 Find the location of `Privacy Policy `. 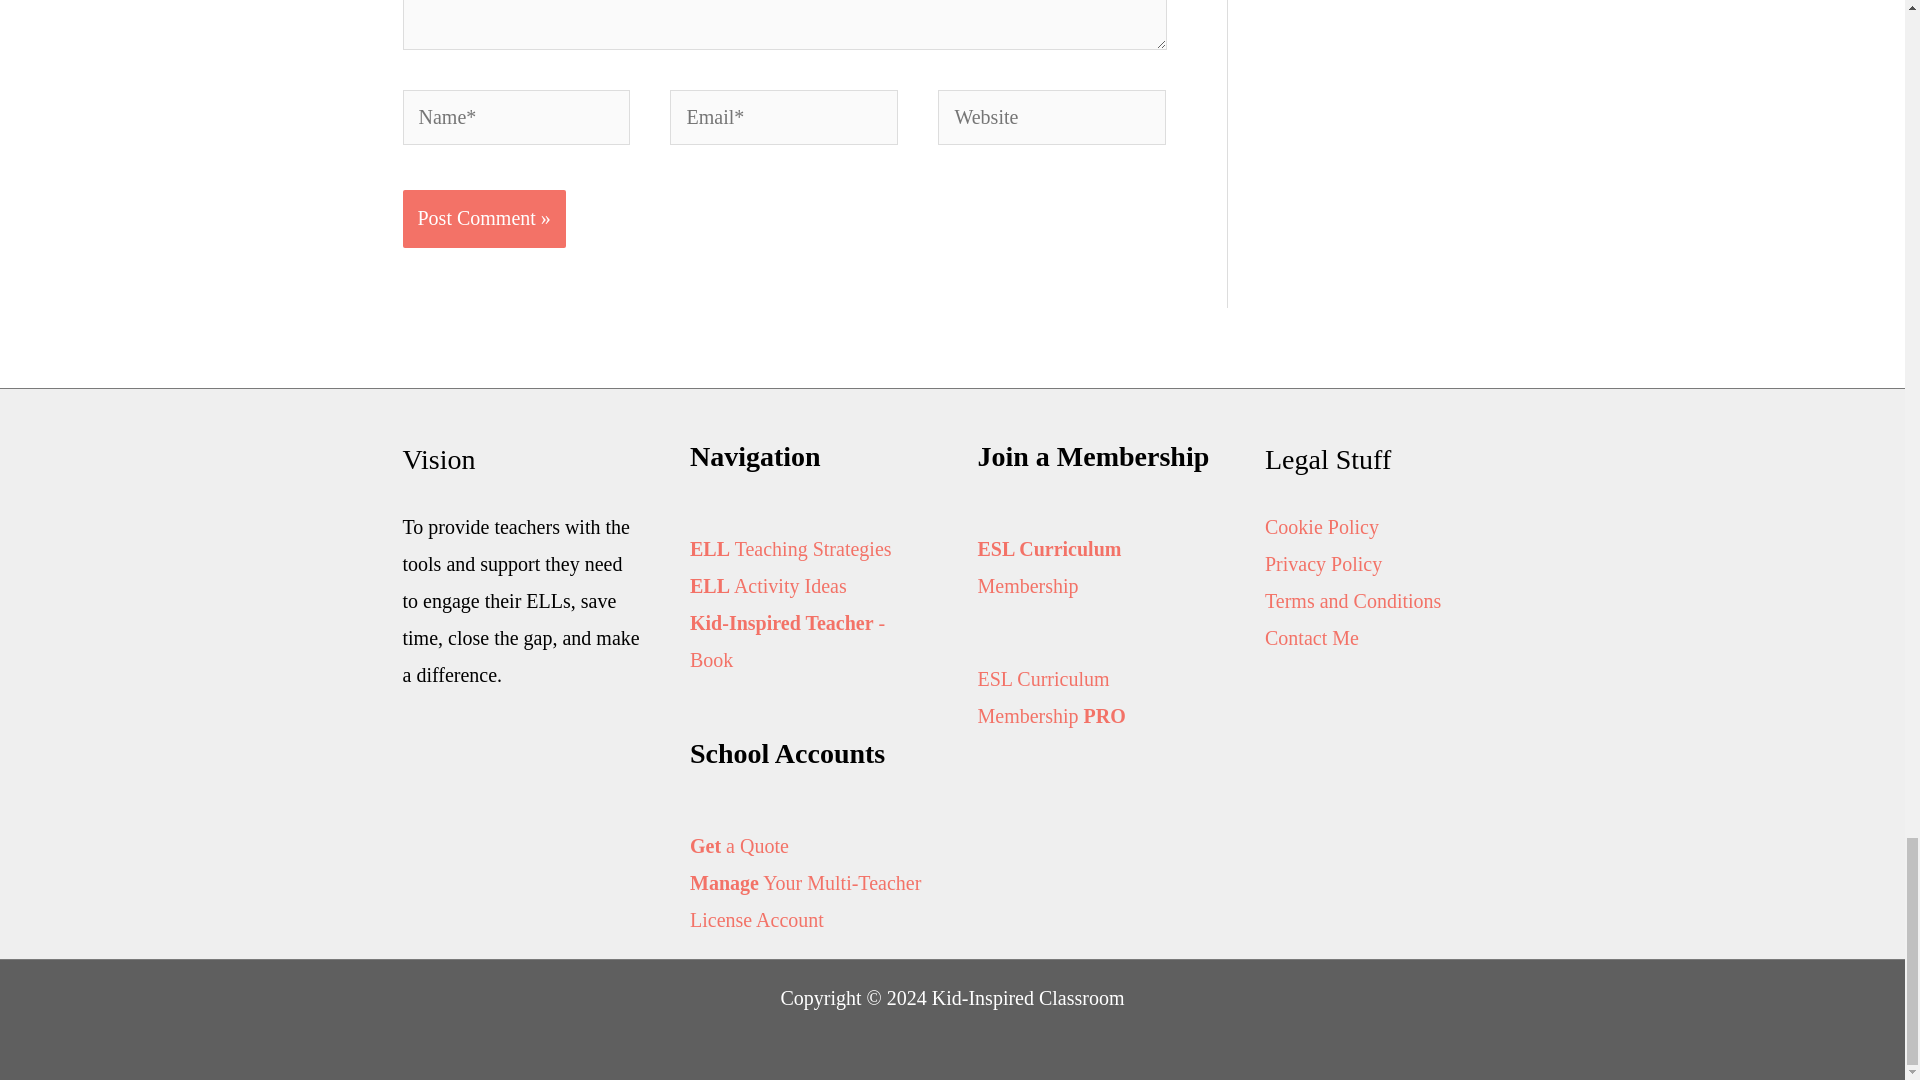

Privacy Policy  is located at coordinates (1324, 563).